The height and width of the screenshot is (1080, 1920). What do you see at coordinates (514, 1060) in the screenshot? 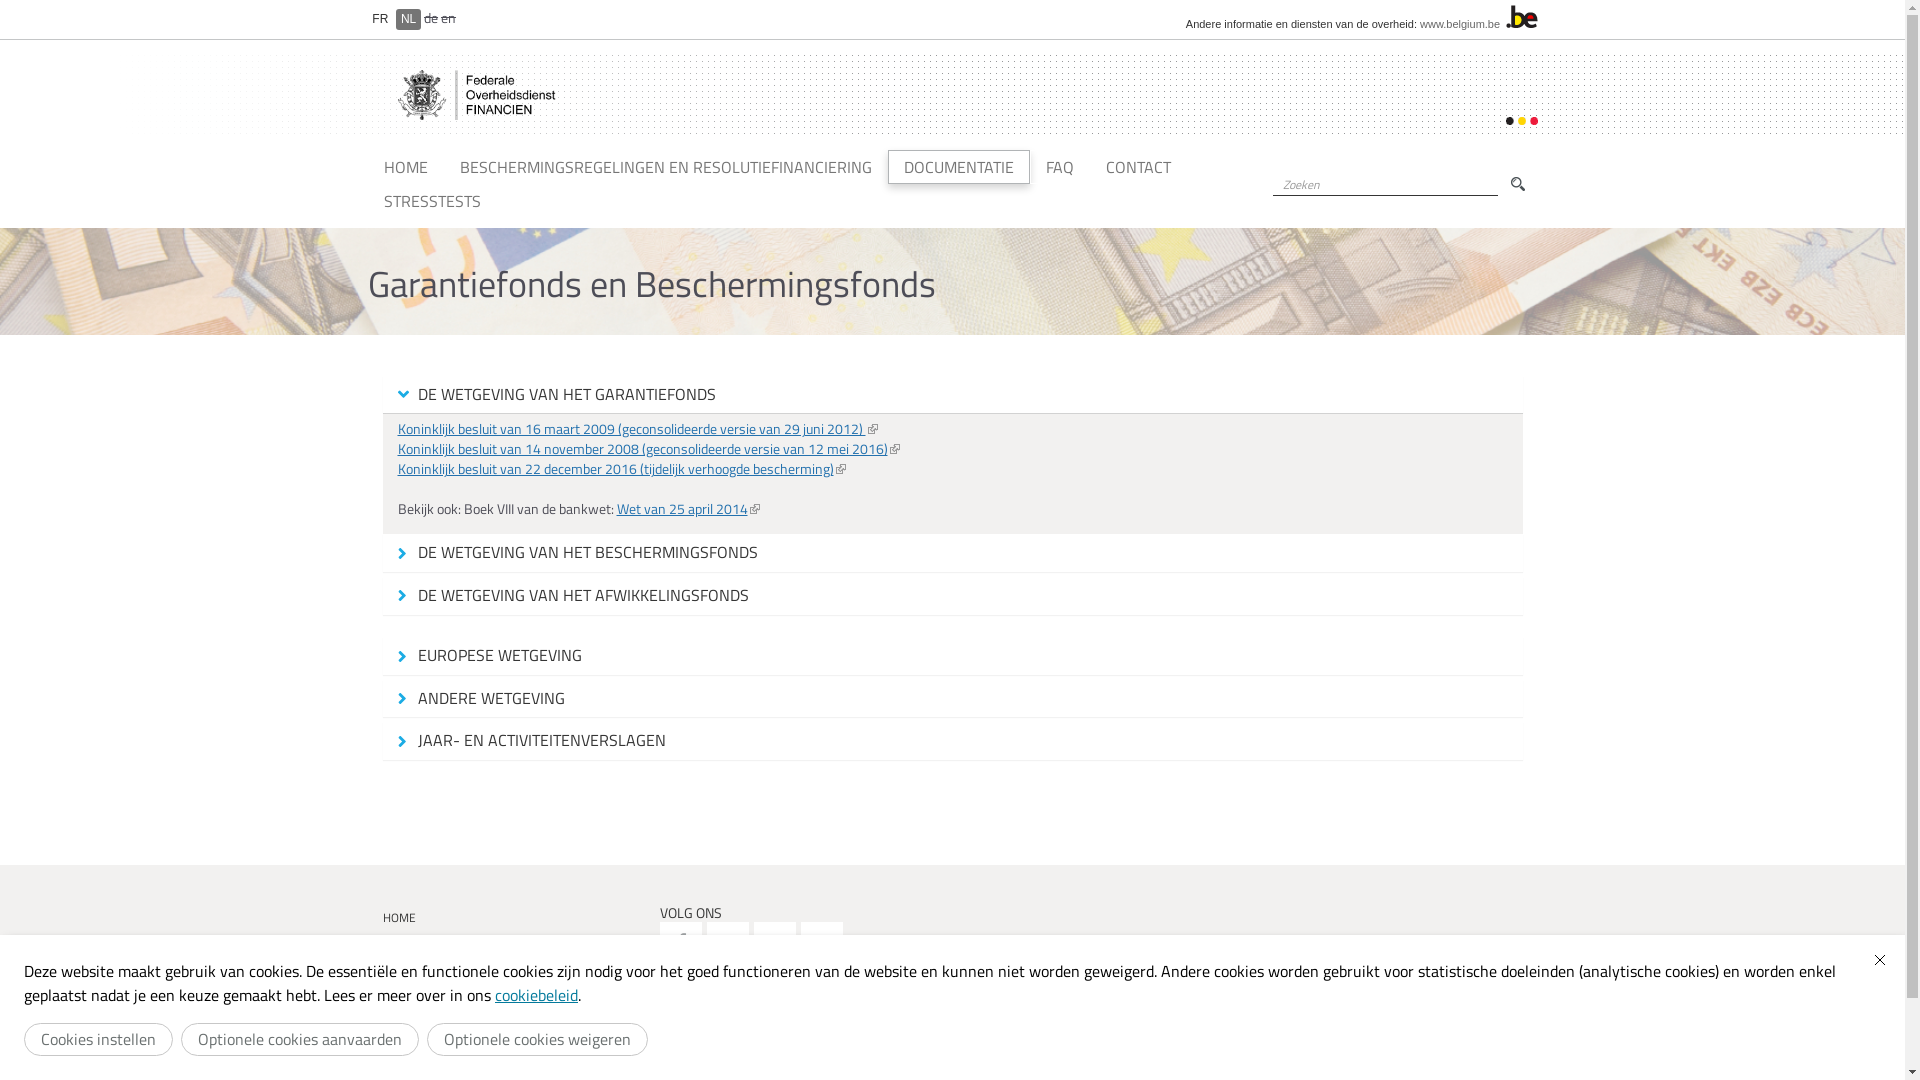
I see `STRESSTESTS` at bounding box center [514, 1060].